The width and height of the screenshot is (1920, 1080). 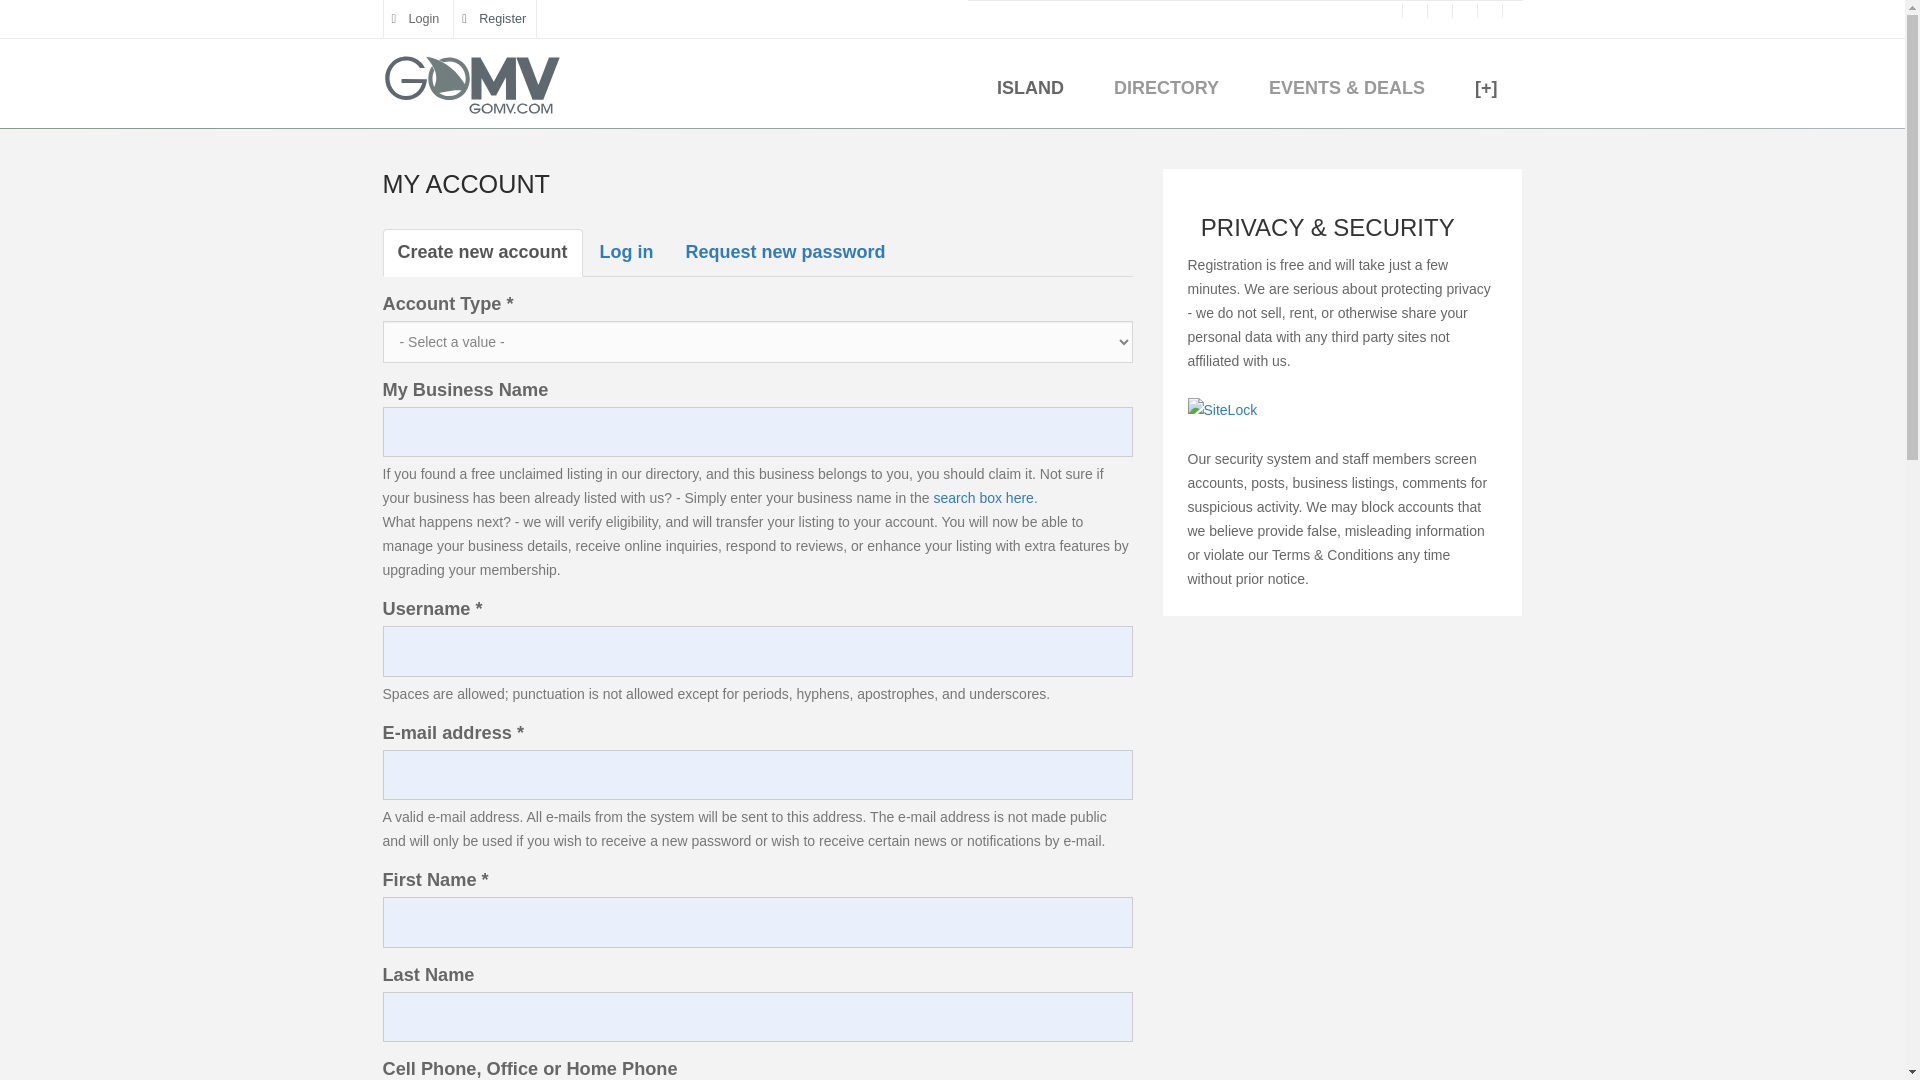 What do you see at coordinates (494, 18) in the screenshot?
I see `Register` at bounding box center [494, 18].